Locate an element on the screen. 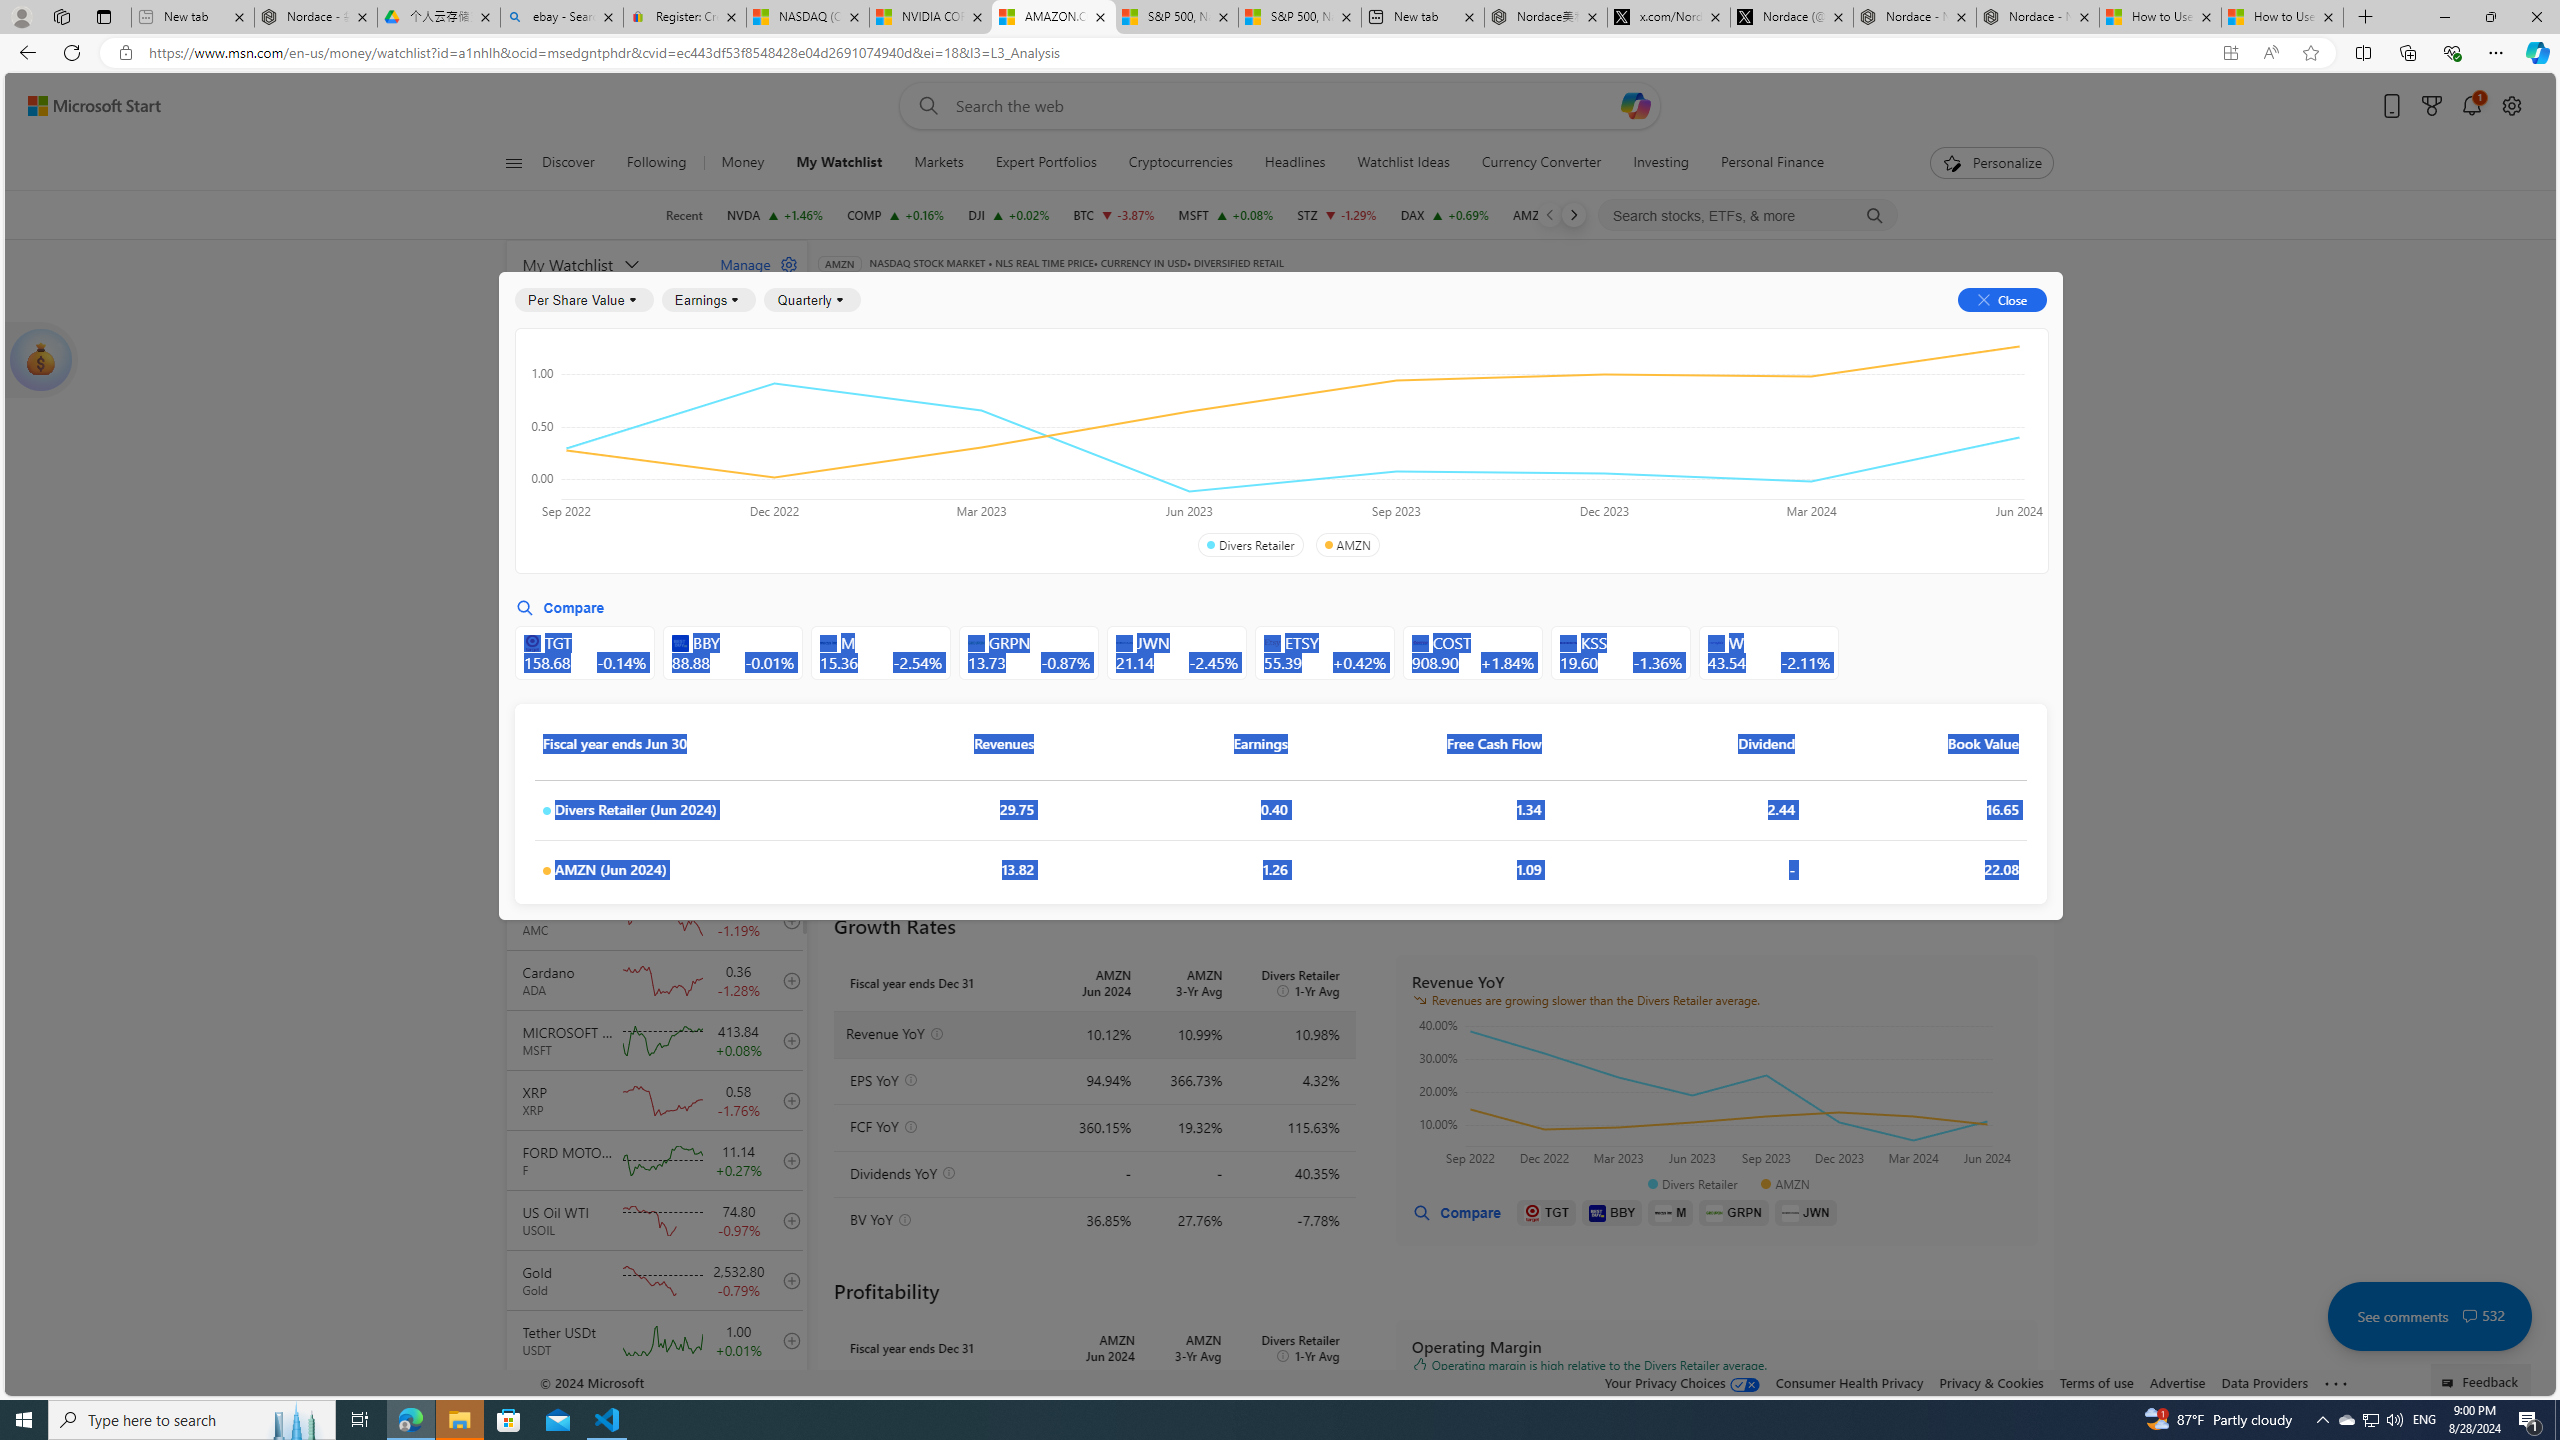 The height and width of the screenshot is (1440, 2560). Class: button-glyph is located at coordinates (514, 163).